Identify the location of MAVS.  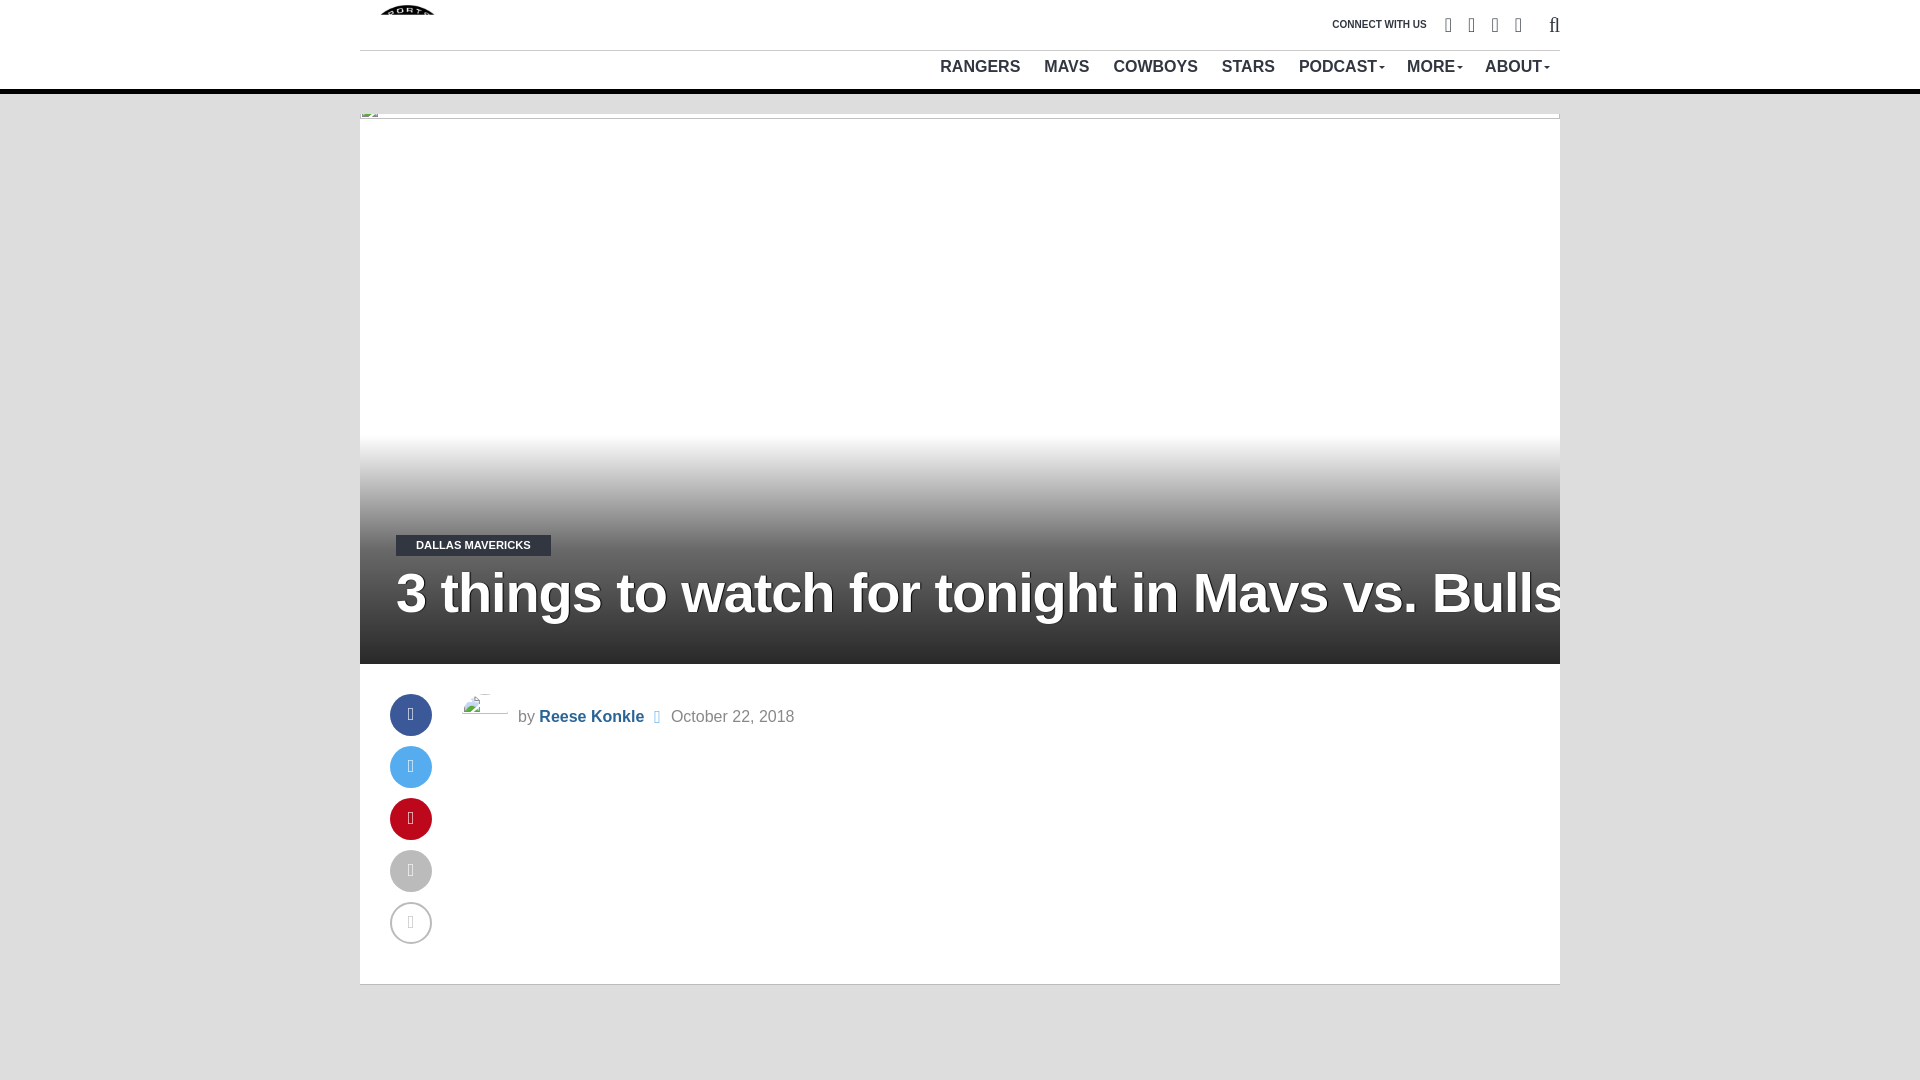
(1066, 66).